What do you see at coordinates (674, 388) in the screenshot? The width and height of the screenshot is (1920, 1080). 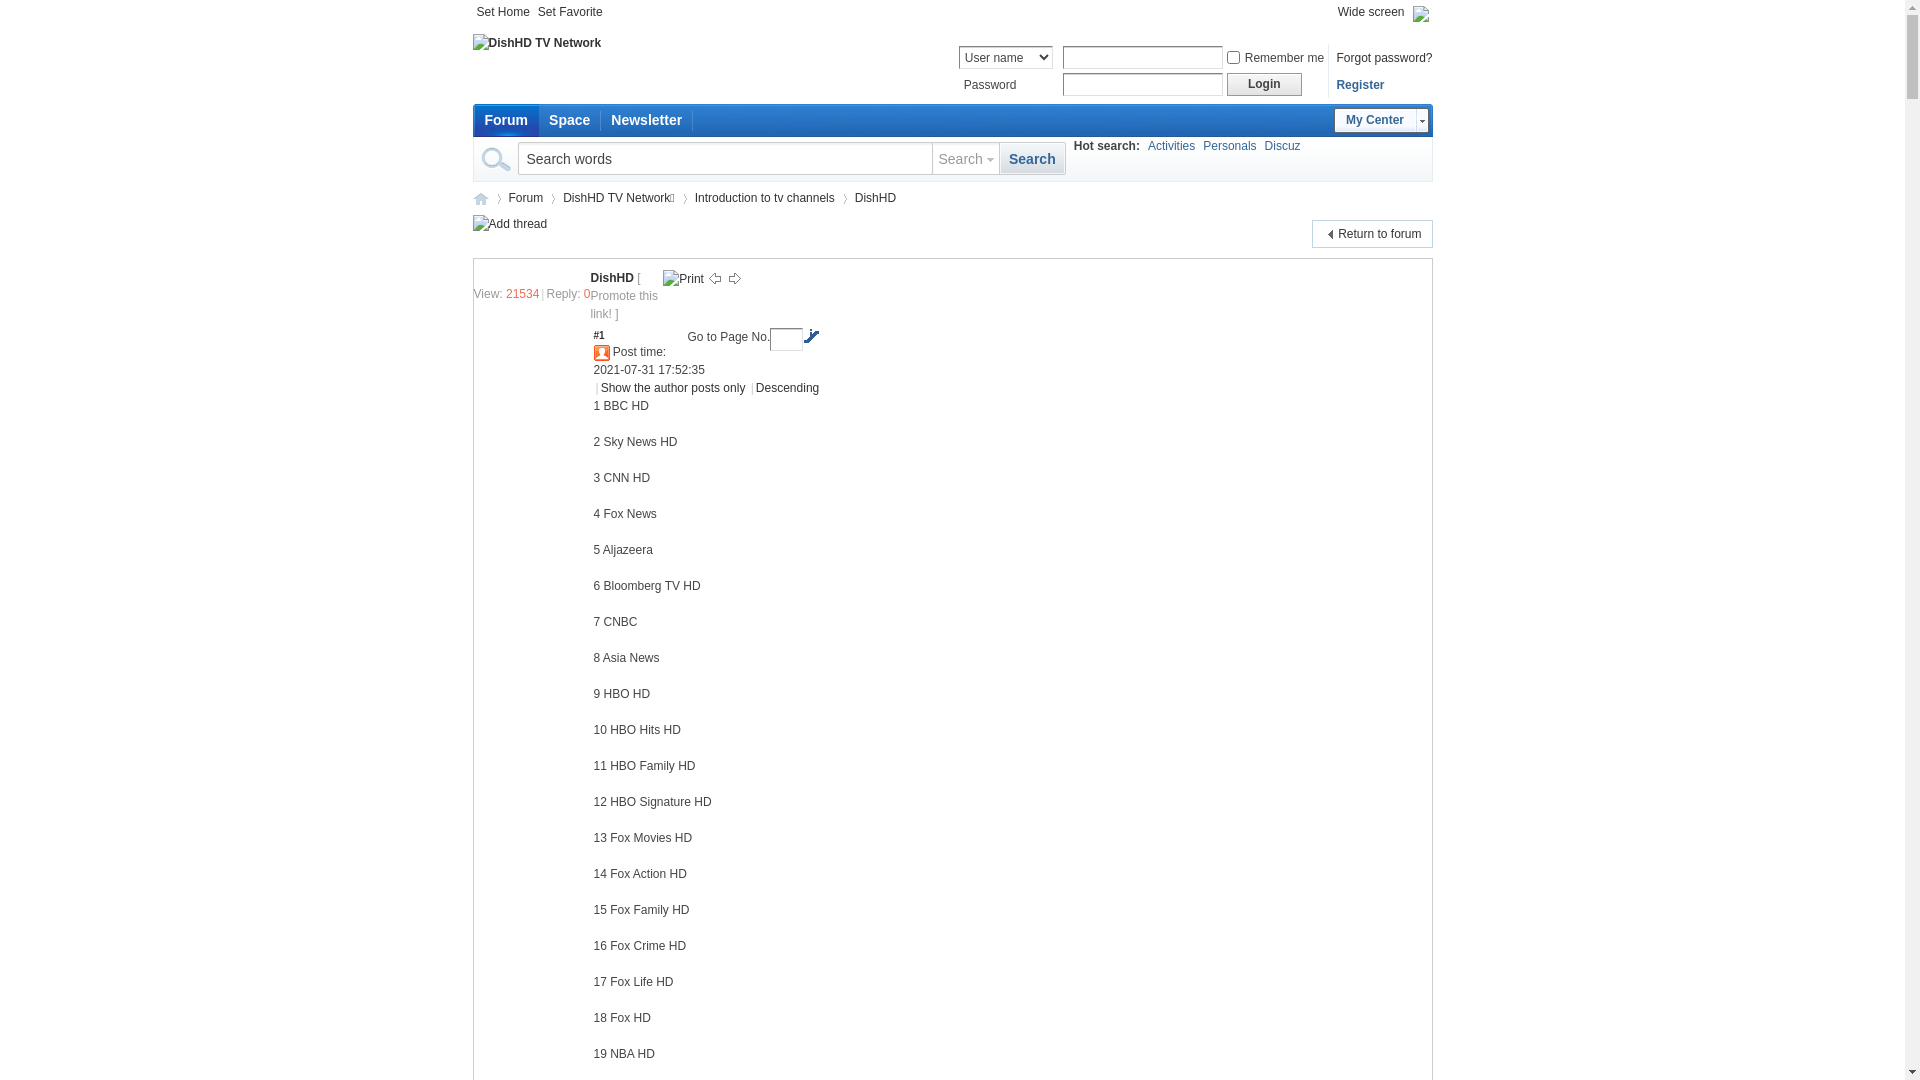 I see `Show the author posts only` at bounding box center [674, 388].